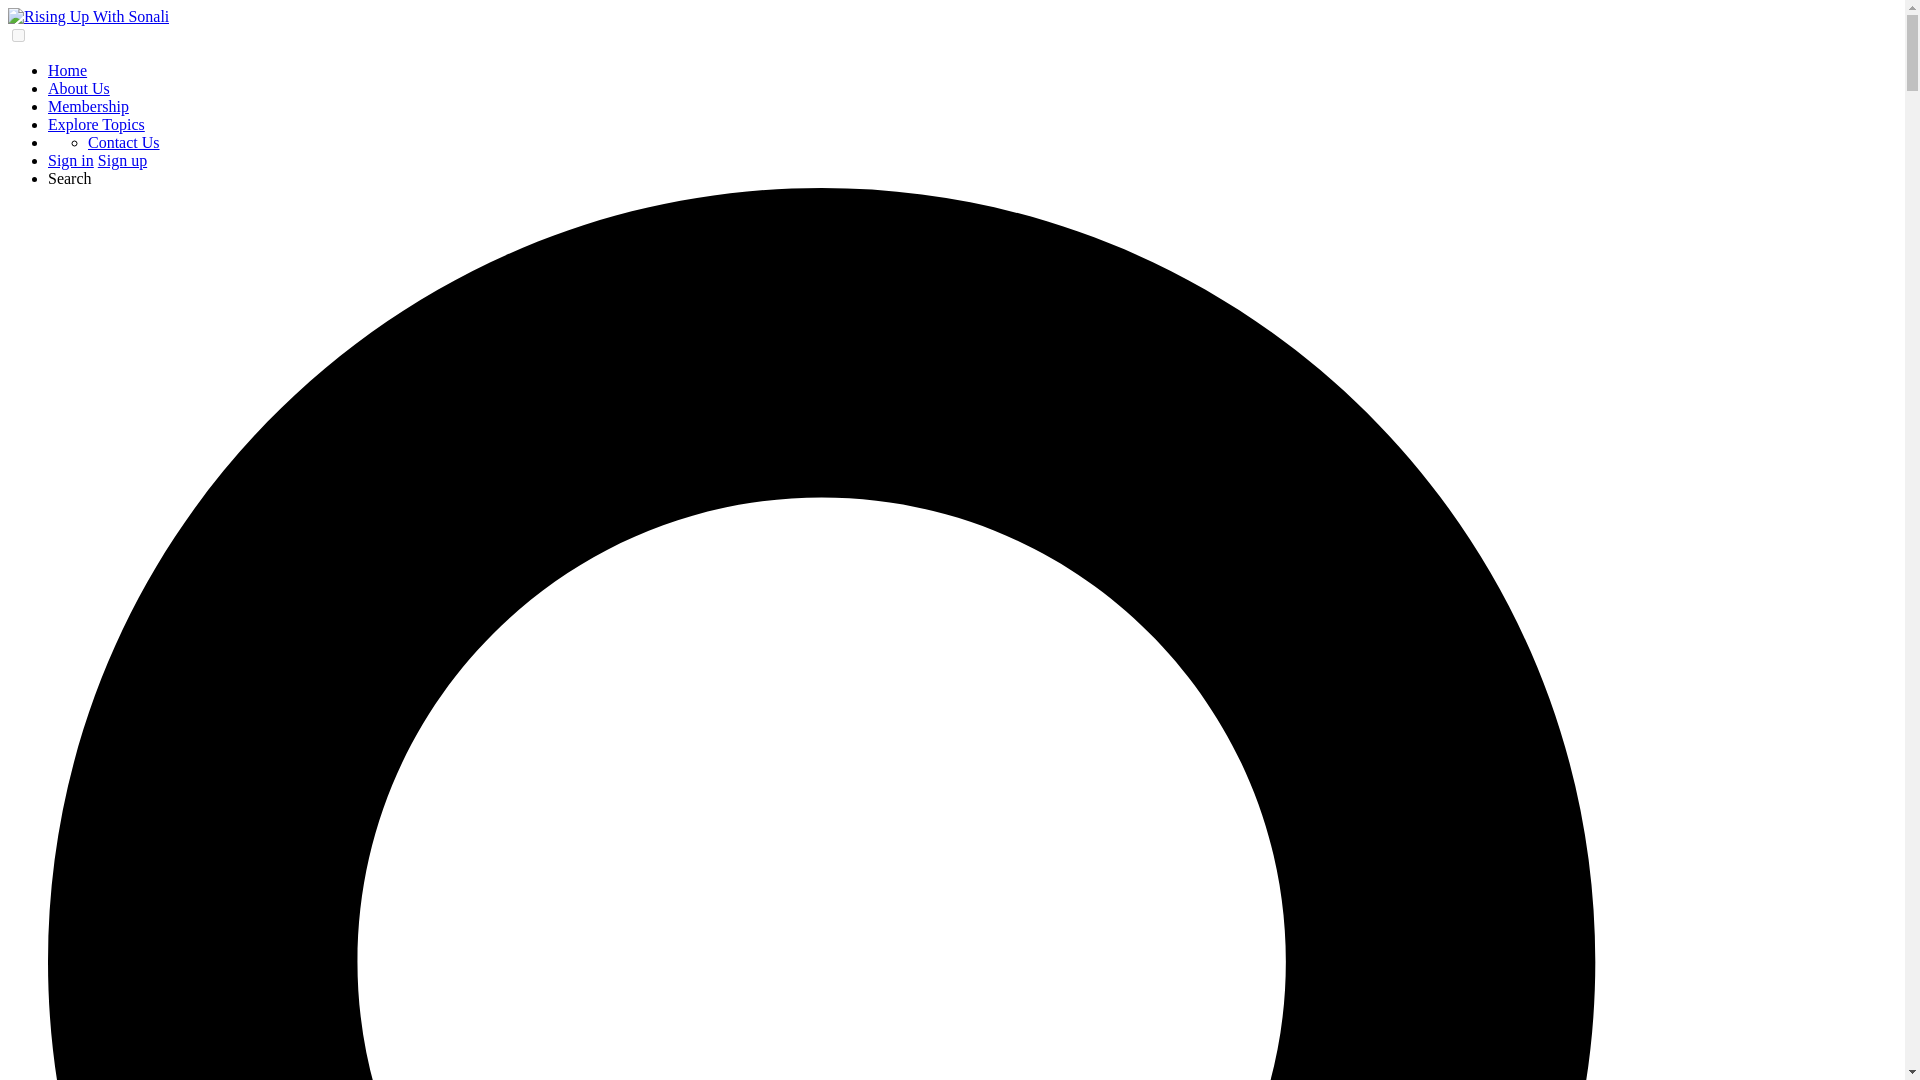 This screenshot has height=1080, width=1920. I want to click on Sign in, so click(71, 160).